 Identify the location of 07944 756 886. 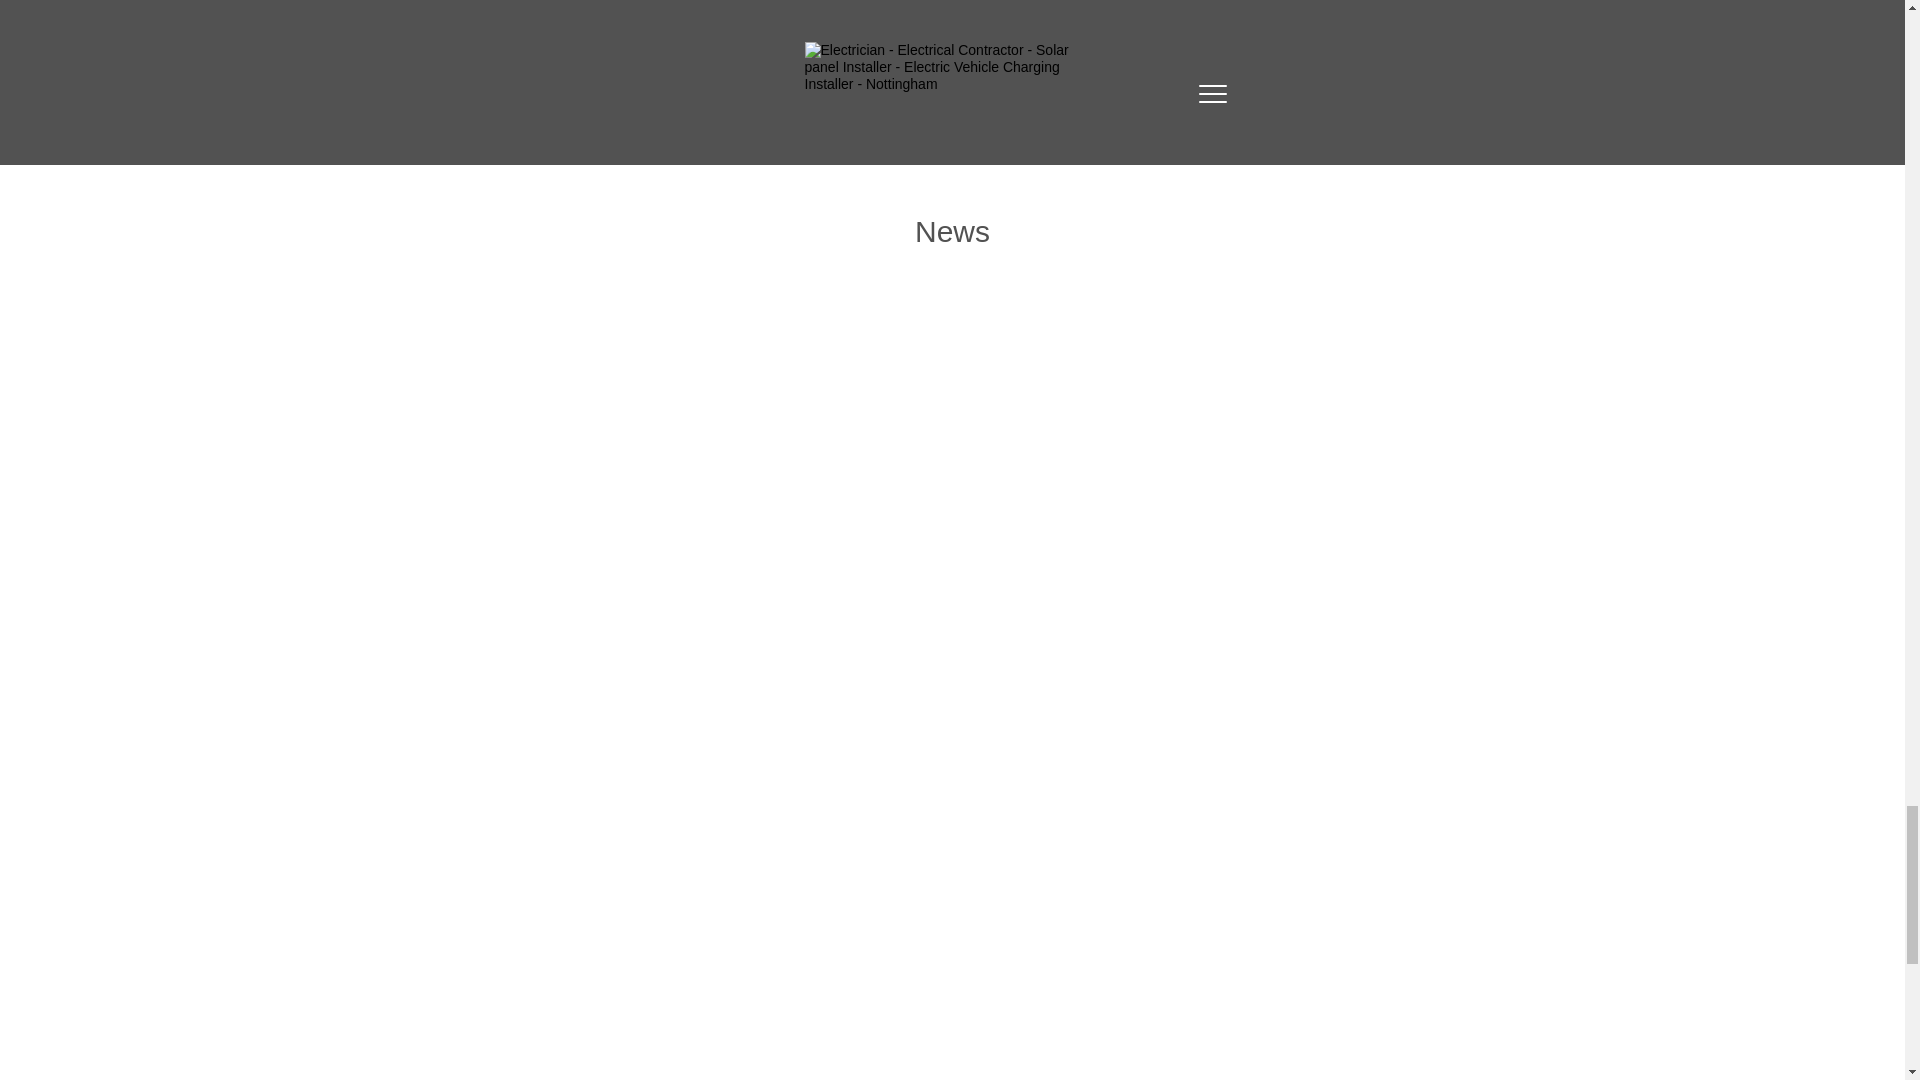
(1102, 10).